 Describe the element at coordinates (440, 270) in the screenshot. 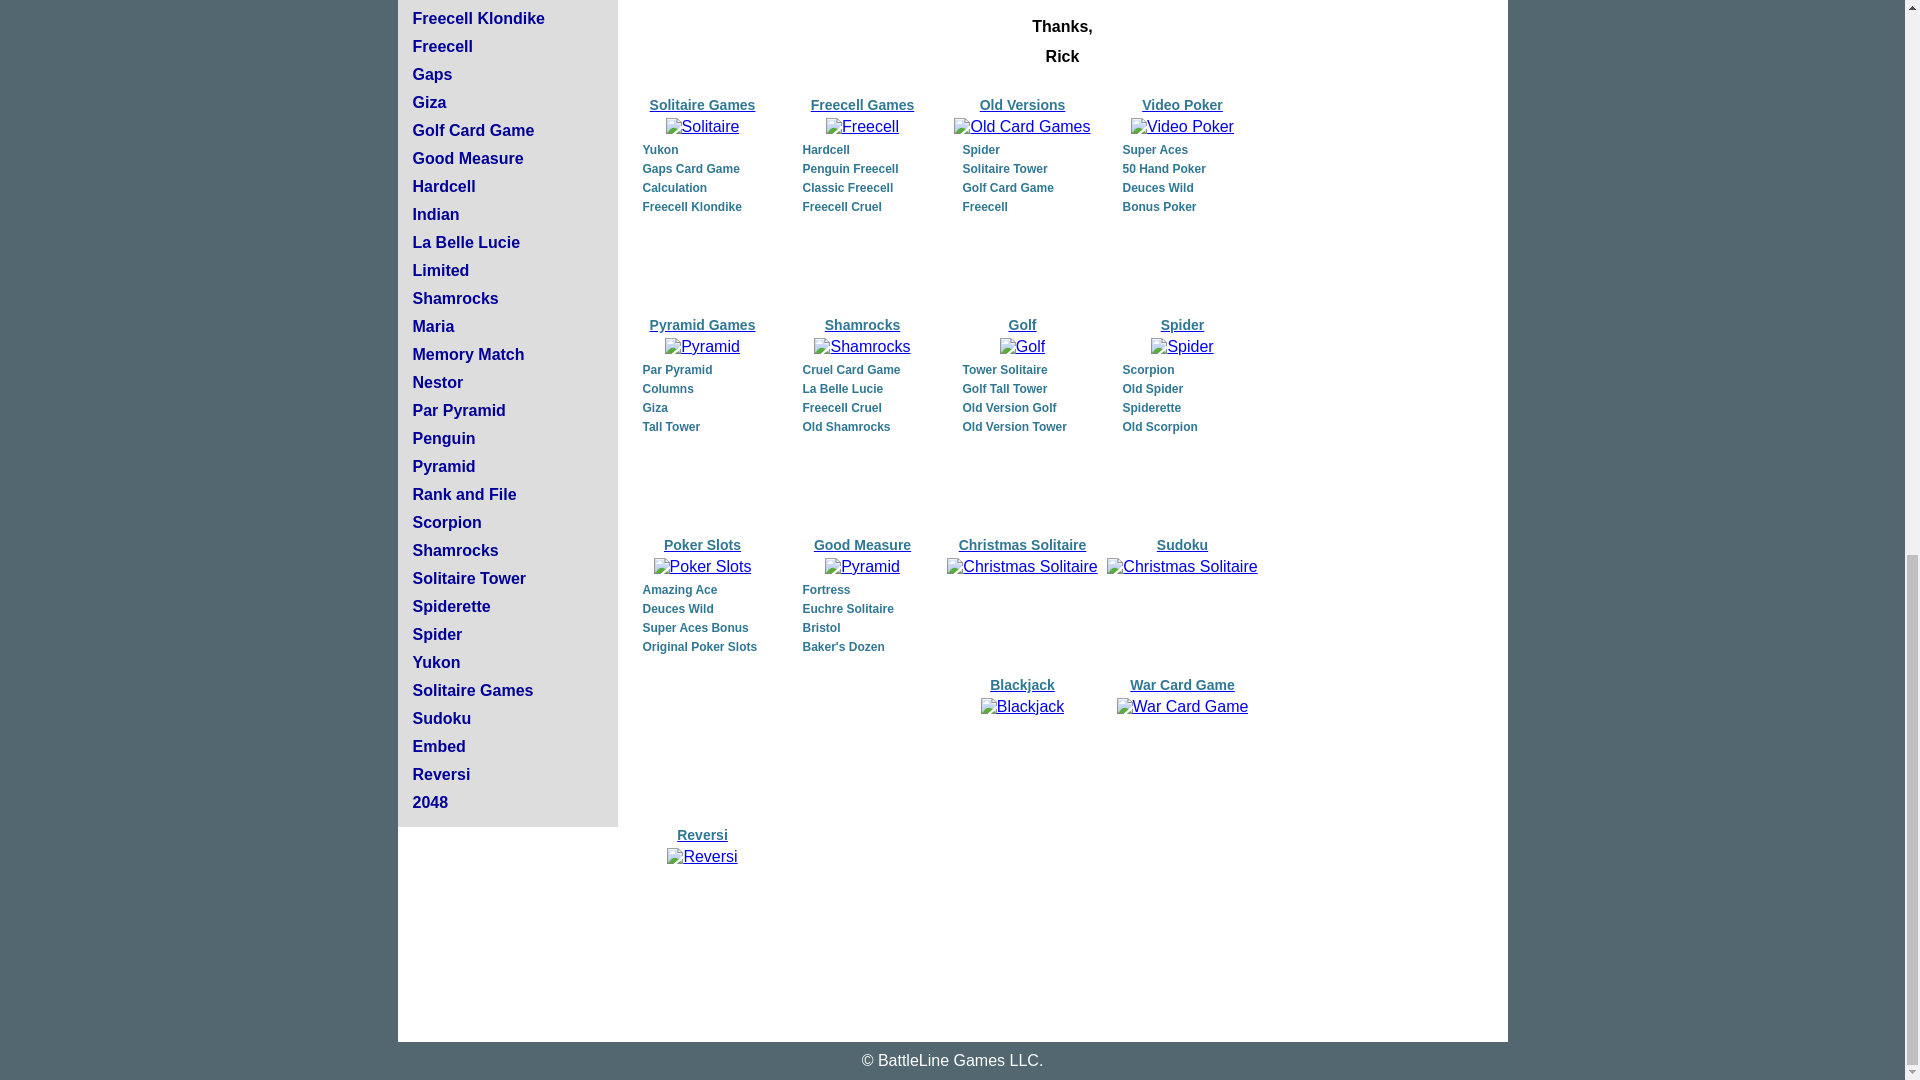

I see `Limited` at that location.